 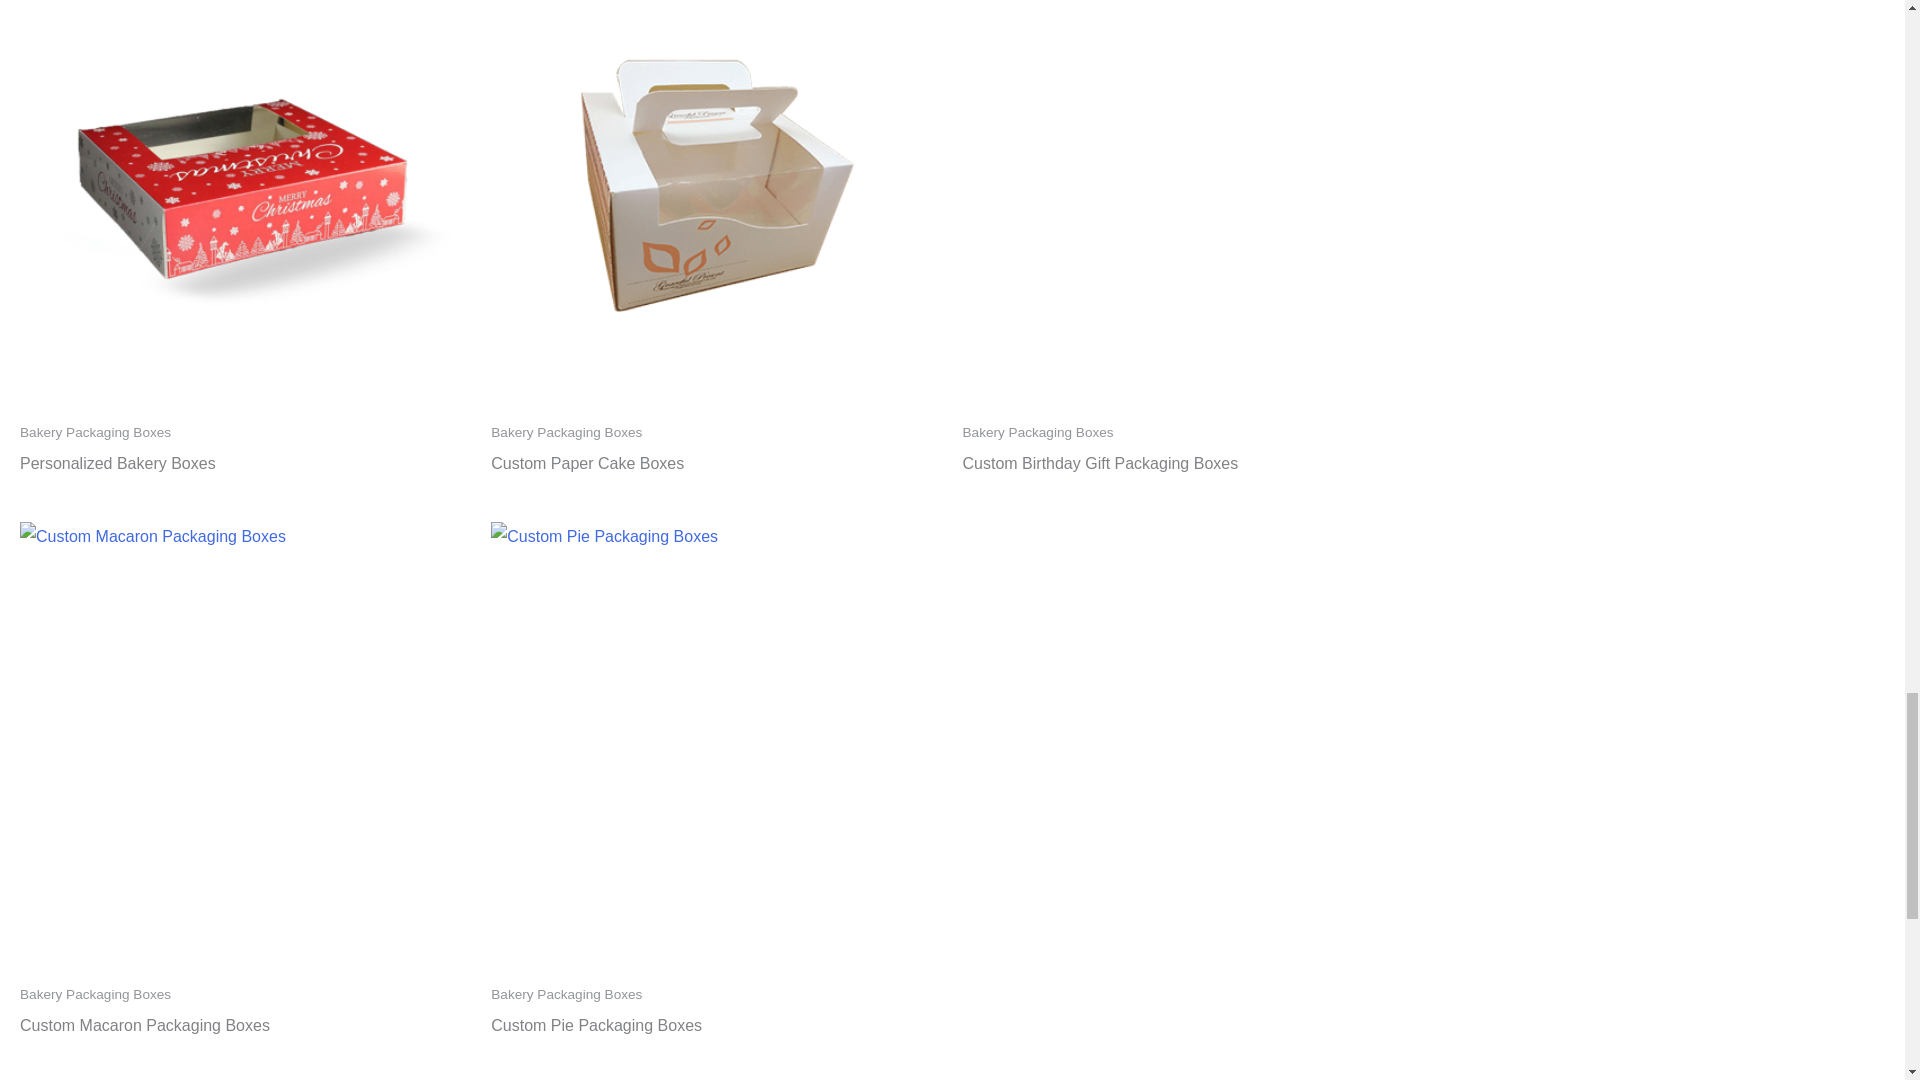 What do you see at coordinates (117, 468) in the screenshot?
I see `Personalized Bakery Boxes` at bounding box center [117, 468].